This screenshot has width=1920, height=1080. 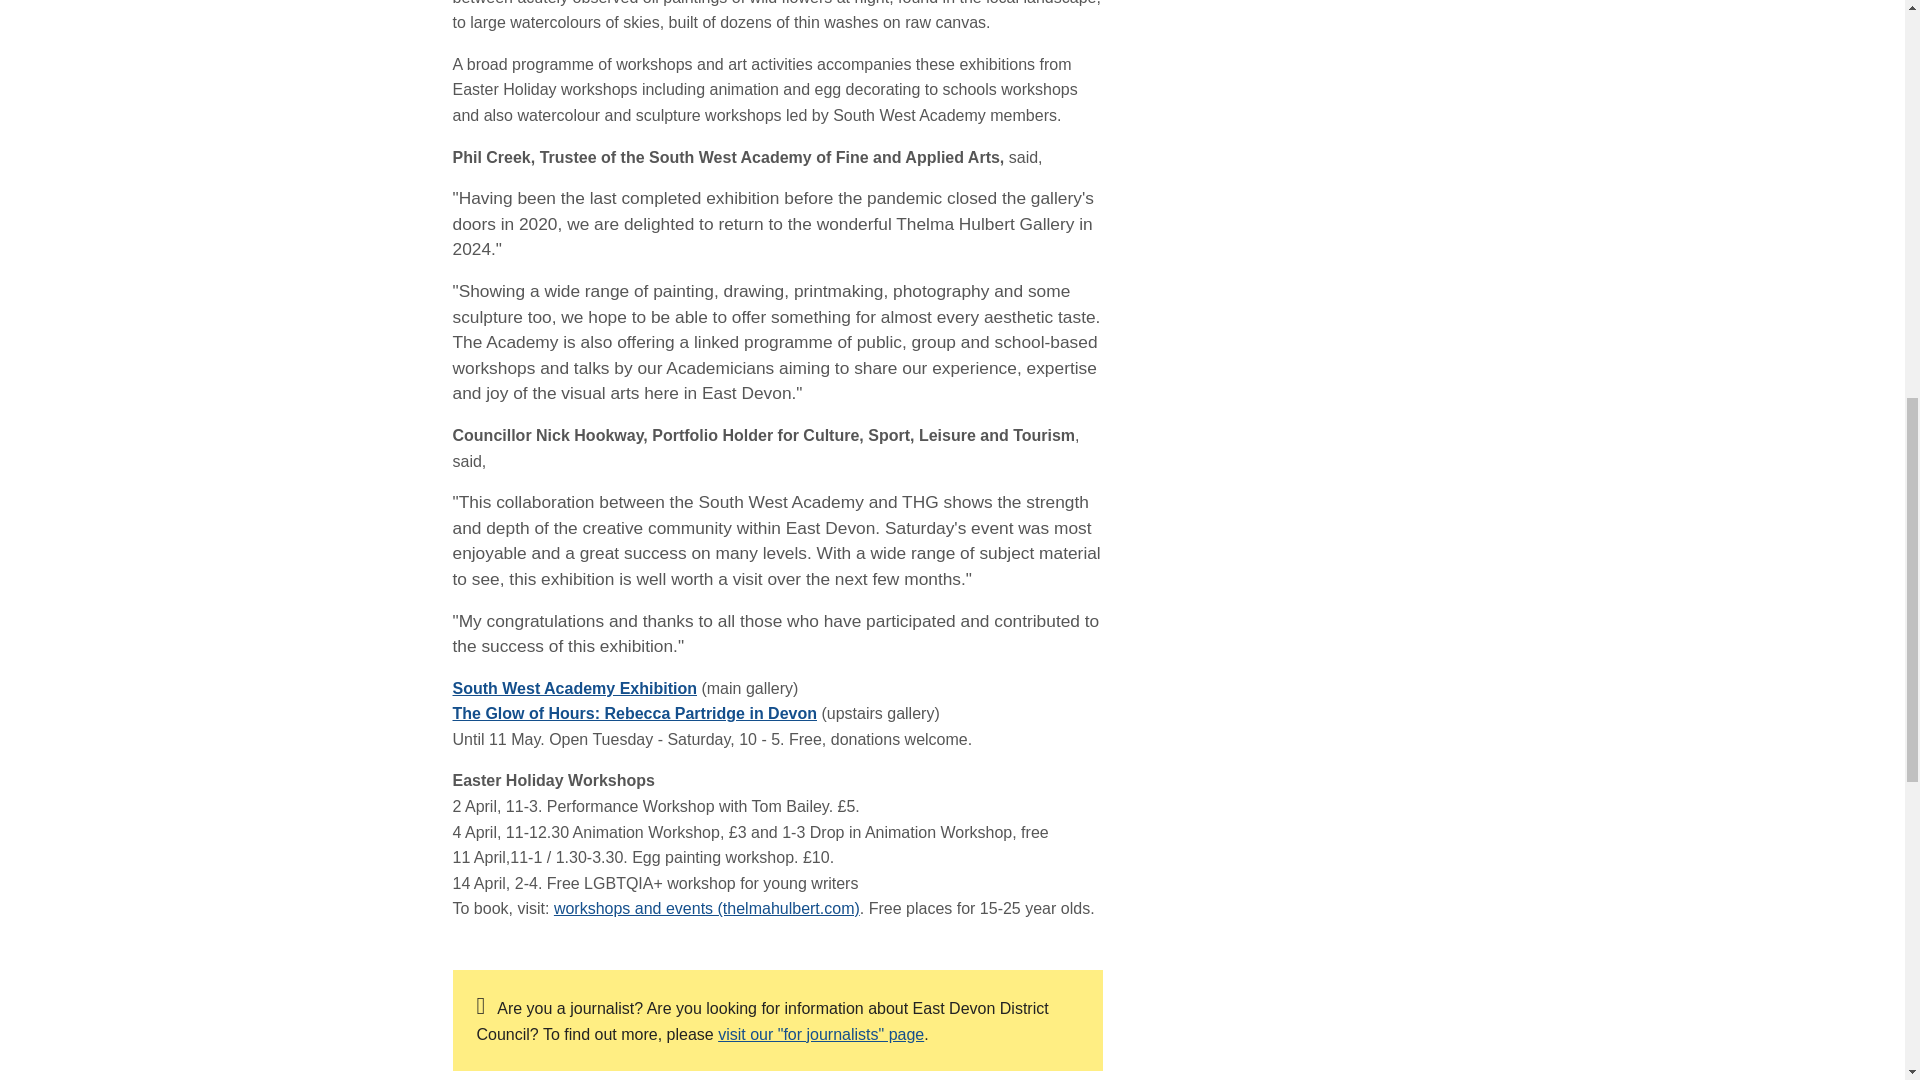 I want to click on Workshops and events - Thelma Hulbert Gallery, so click(x=707, y=908).